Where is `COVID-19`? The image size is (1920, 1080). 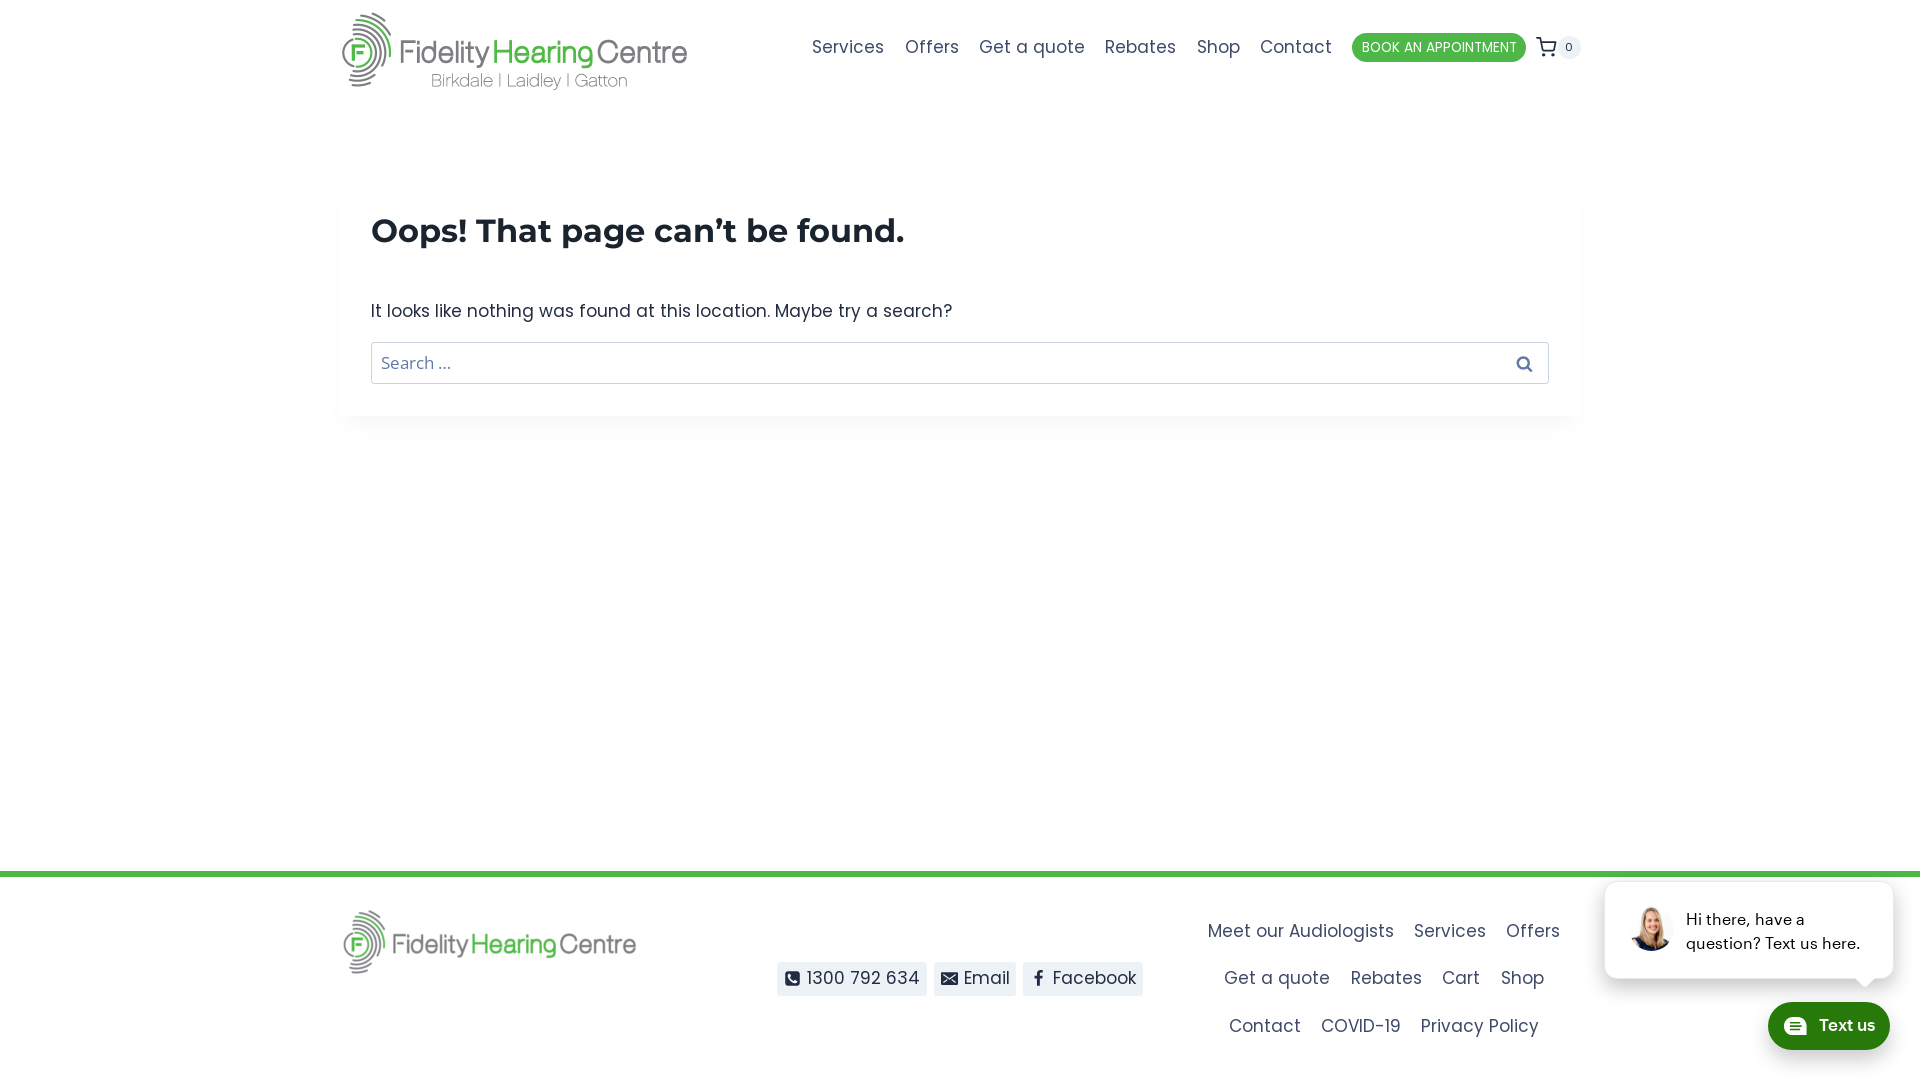
COVID-19 is located at coordinates (1361, 1026).